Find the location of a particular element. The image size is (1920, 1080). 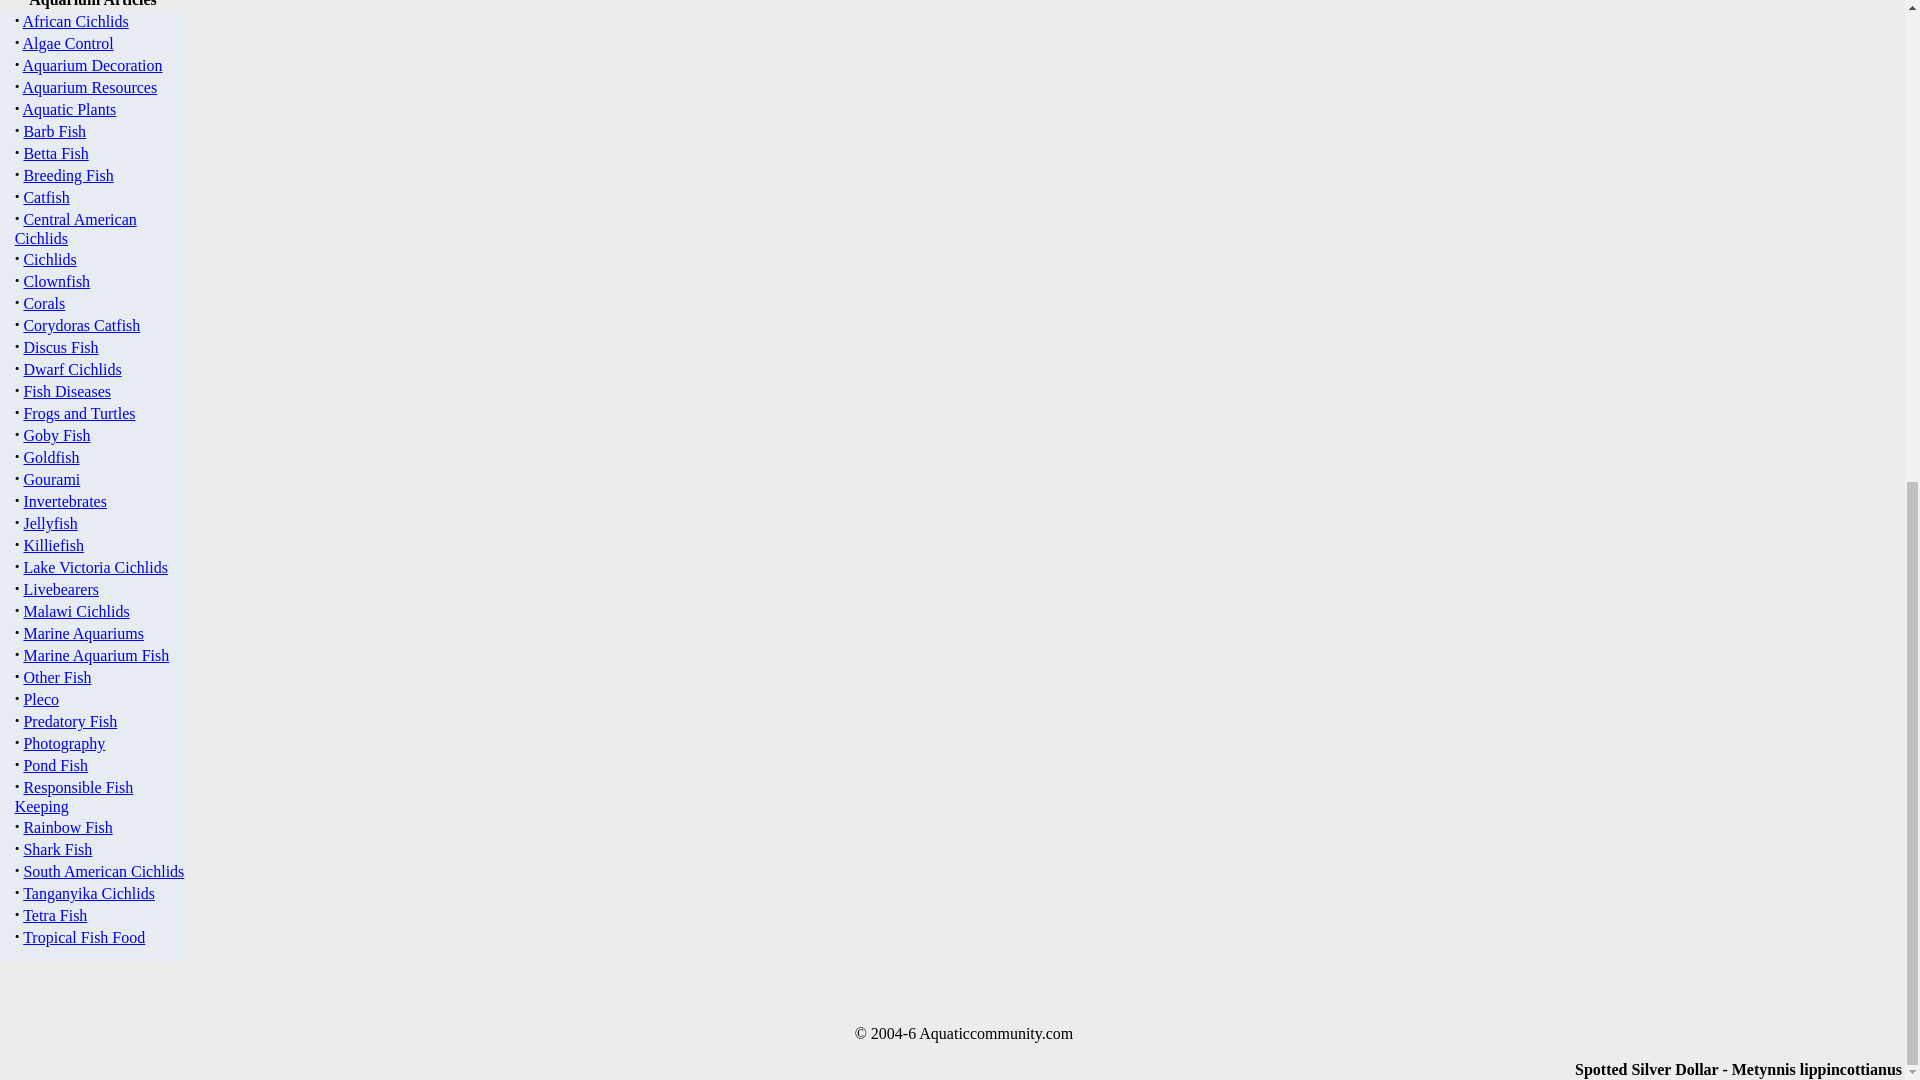

Corals is located at coordinates (44, 303).